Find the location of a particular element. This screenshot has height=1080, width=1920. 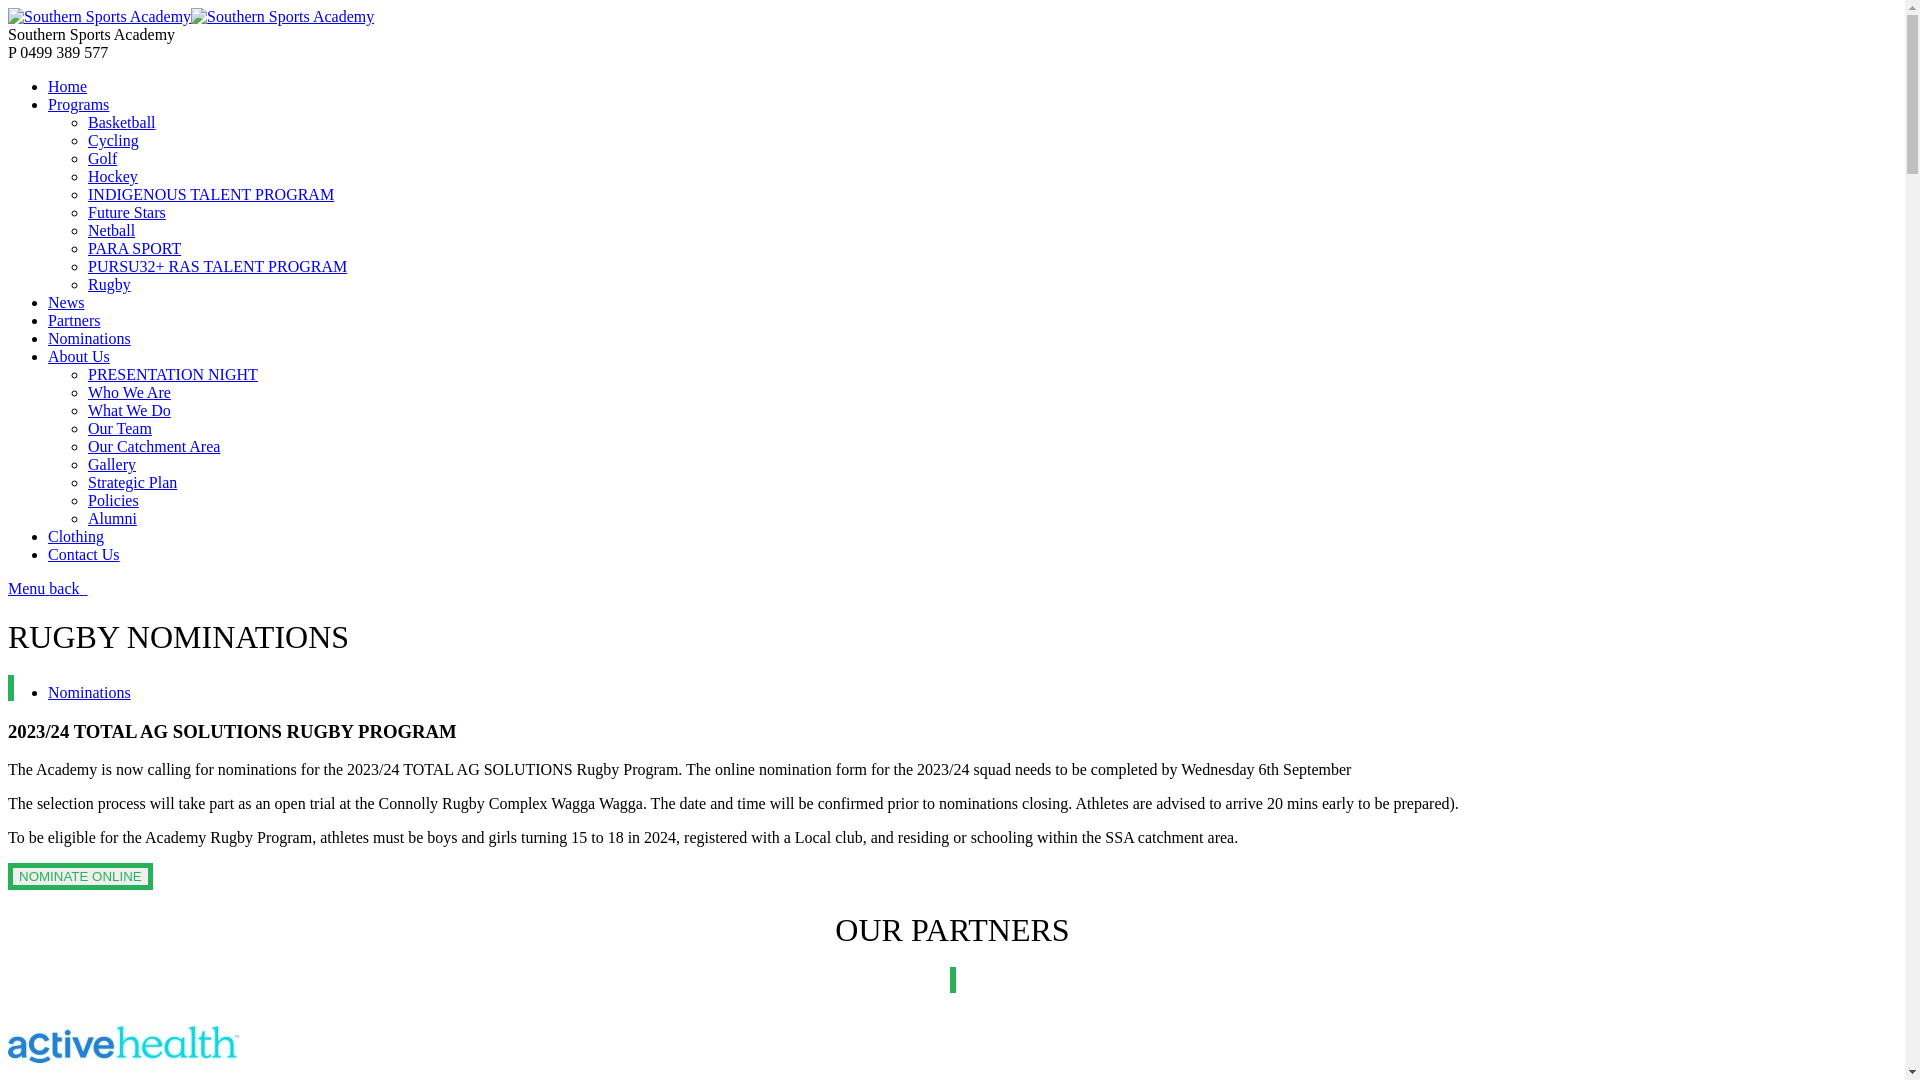

Netball is located at coordinates (112, 230).